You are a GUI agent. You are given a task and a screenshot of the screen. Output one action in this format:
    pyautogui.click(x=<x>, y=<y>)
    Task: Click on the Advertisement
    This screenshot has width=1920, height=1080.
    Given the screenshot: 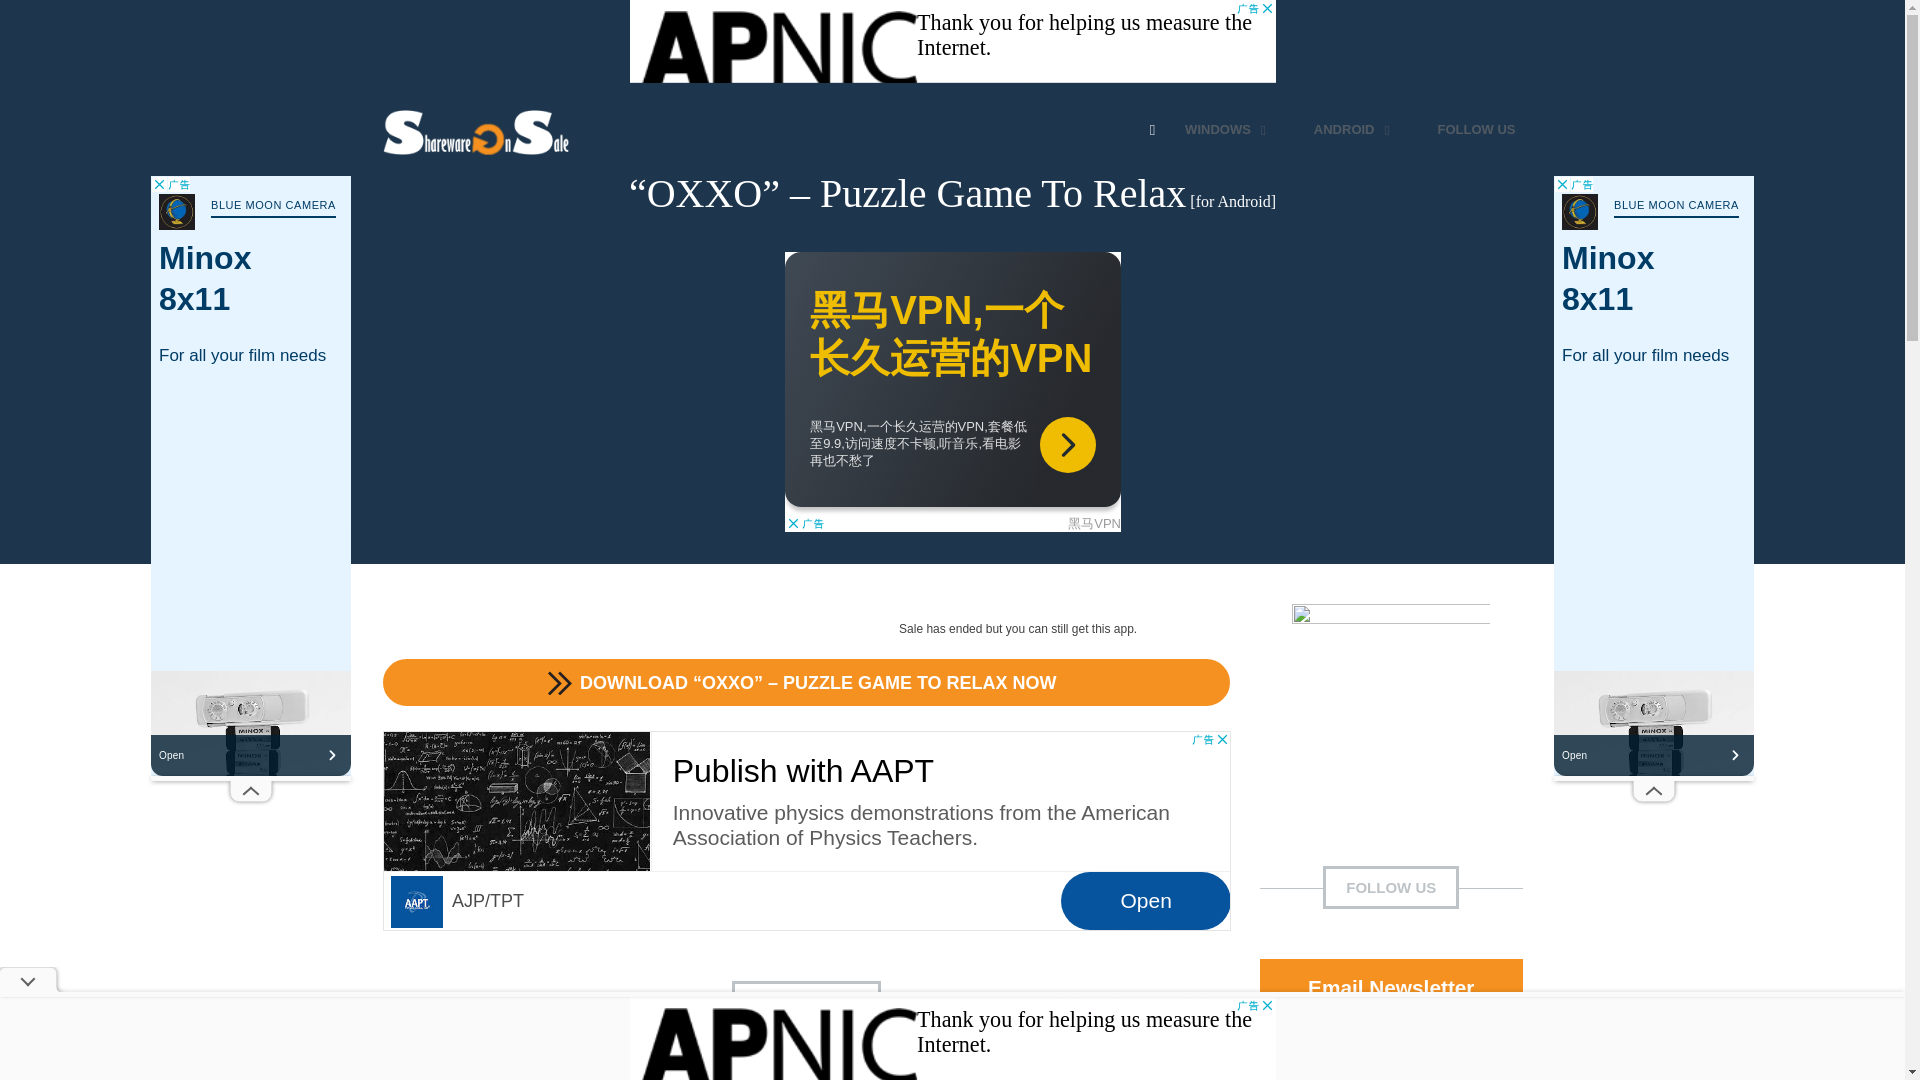 What is the action you would take?
    pyautogui.click(x=532, y=1076)
    